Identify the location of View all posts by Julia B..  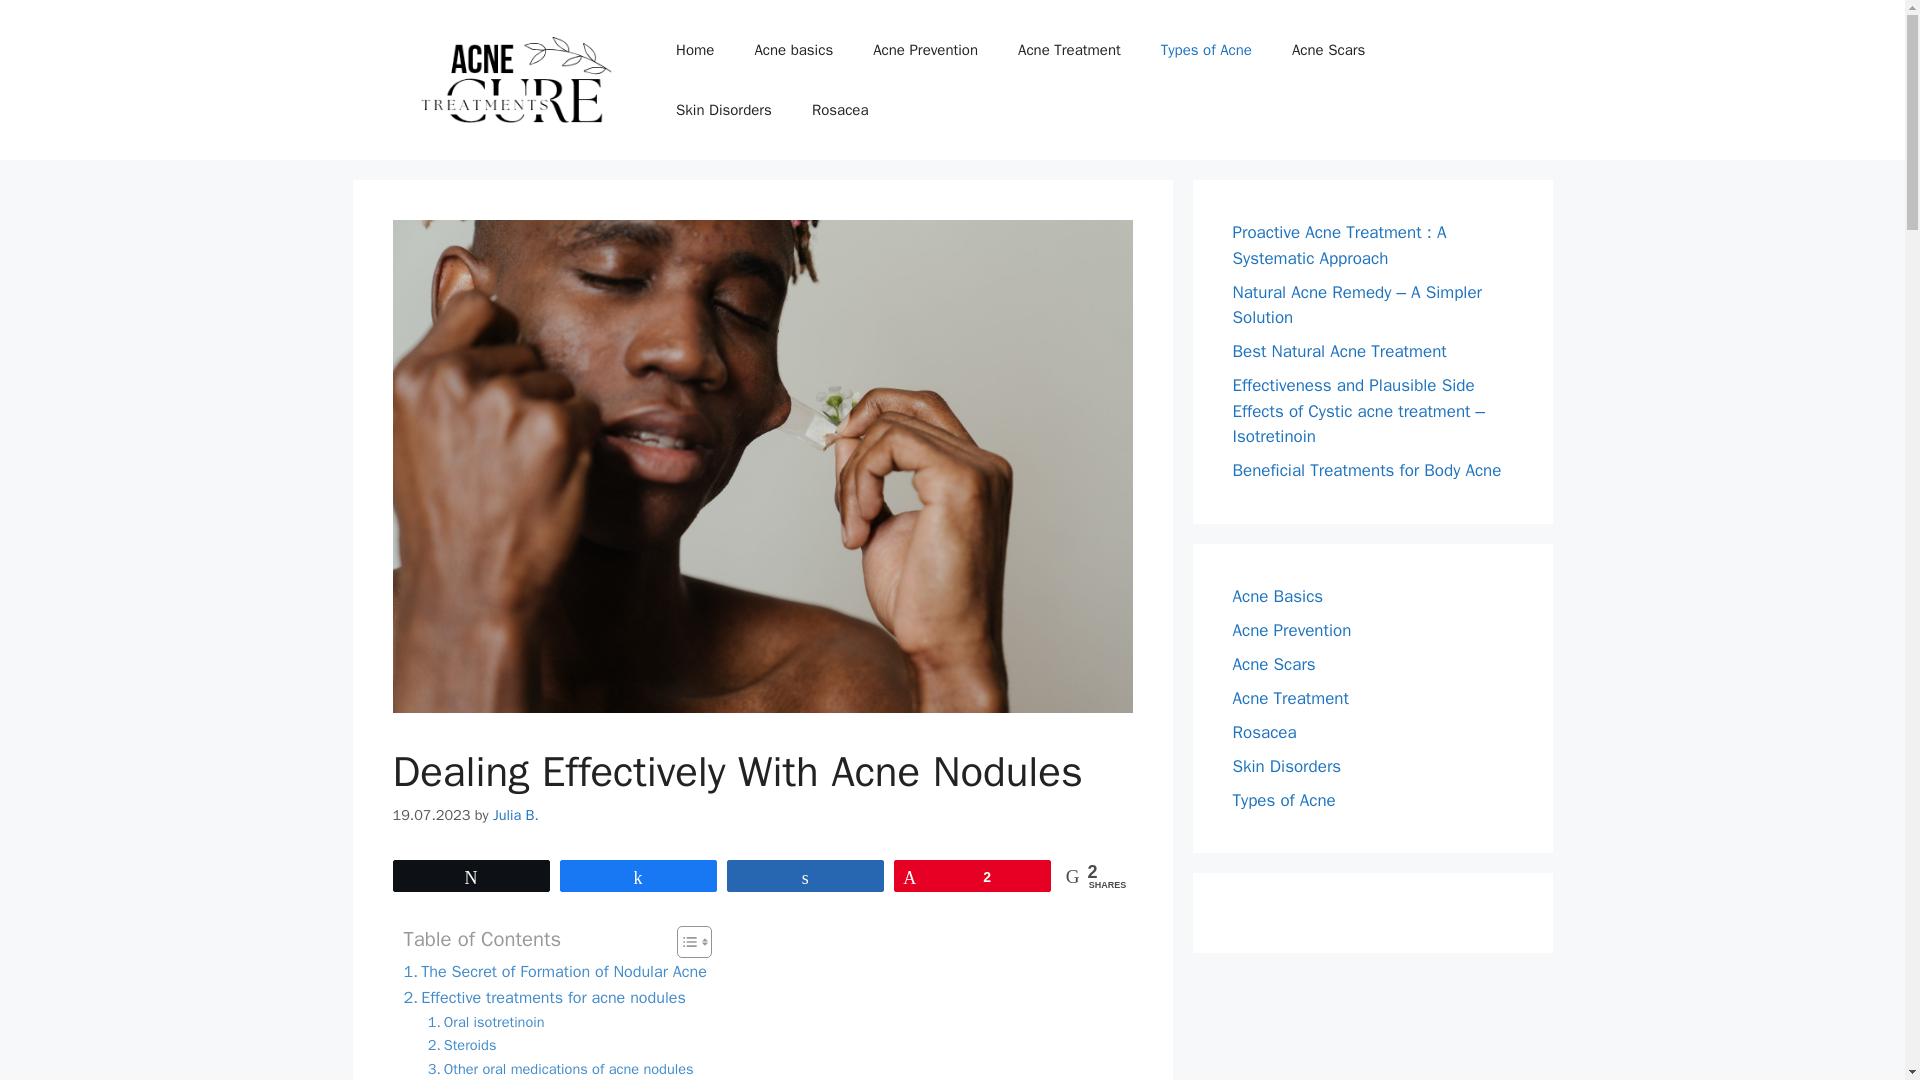
(516, 814).